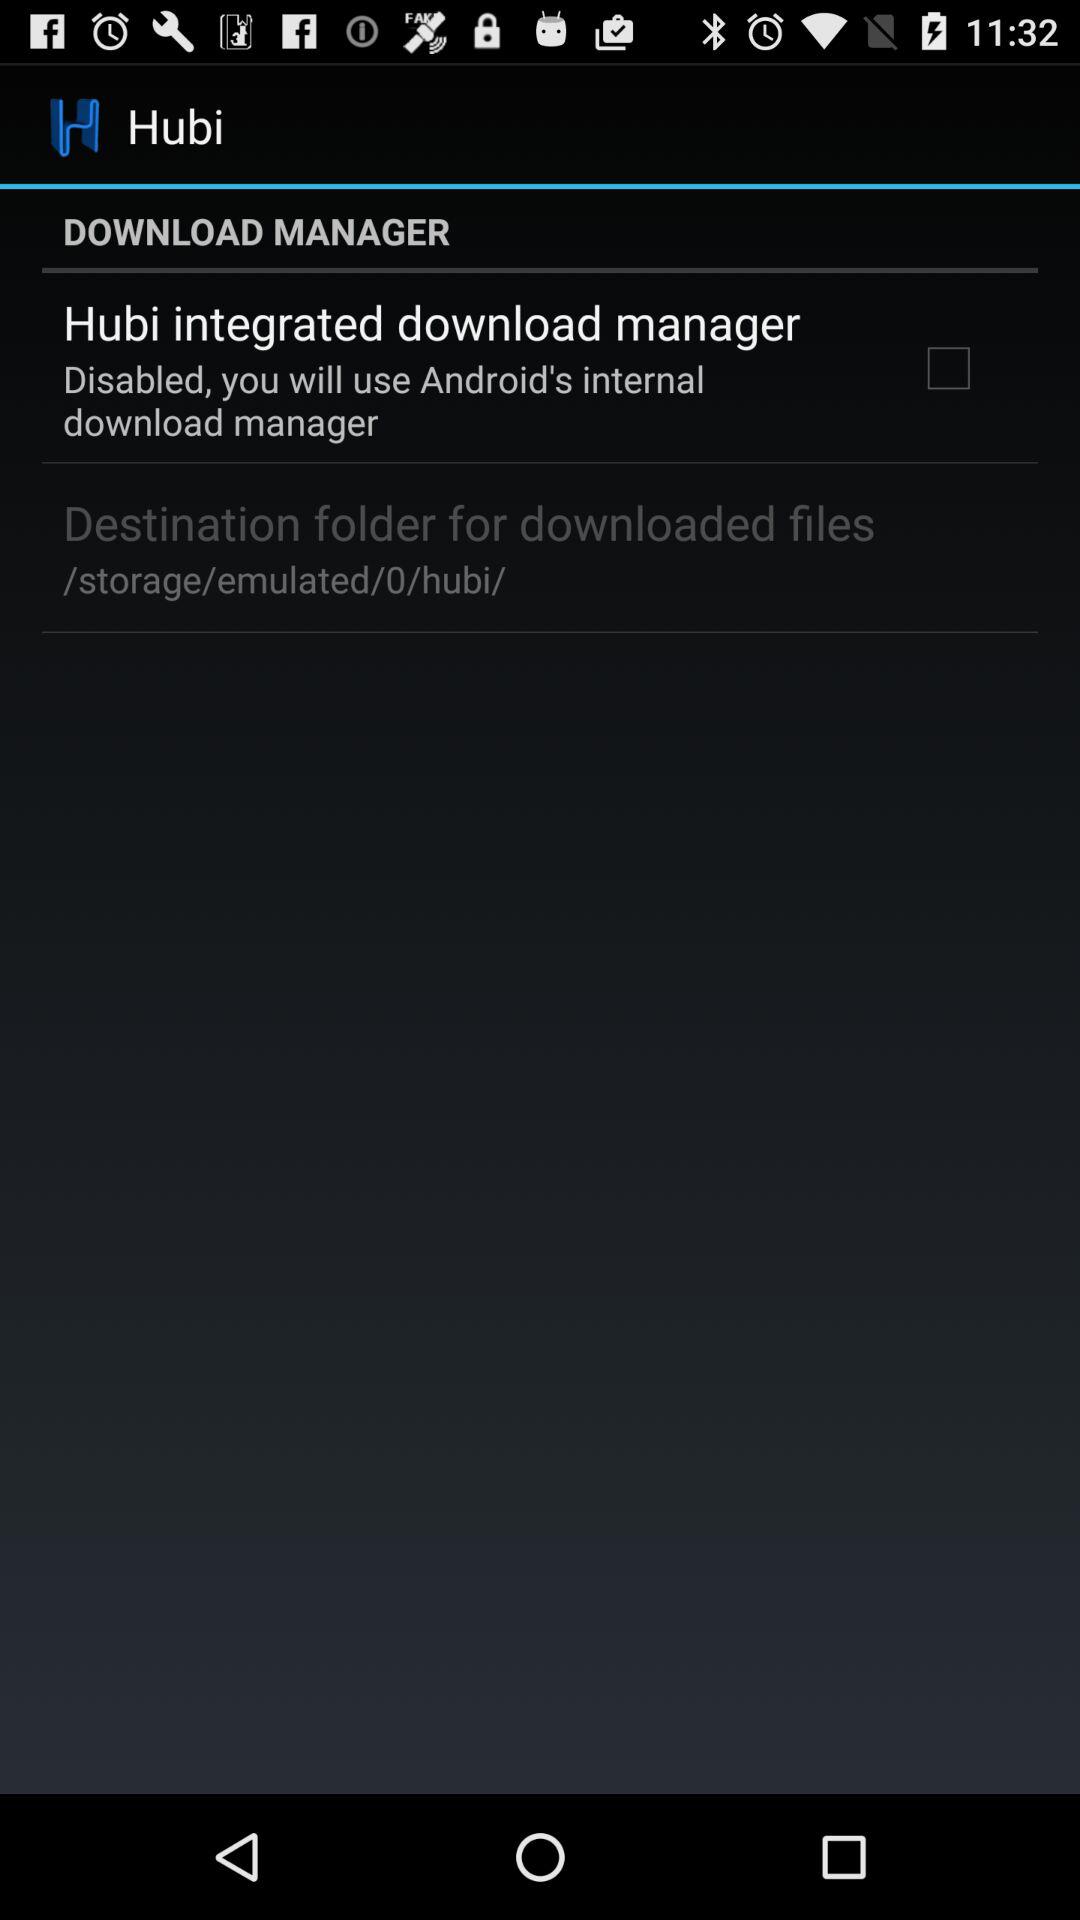 The image size is (1080, 1920). I want to click on launch the icon above storage emulated 0, so click(469, 522).